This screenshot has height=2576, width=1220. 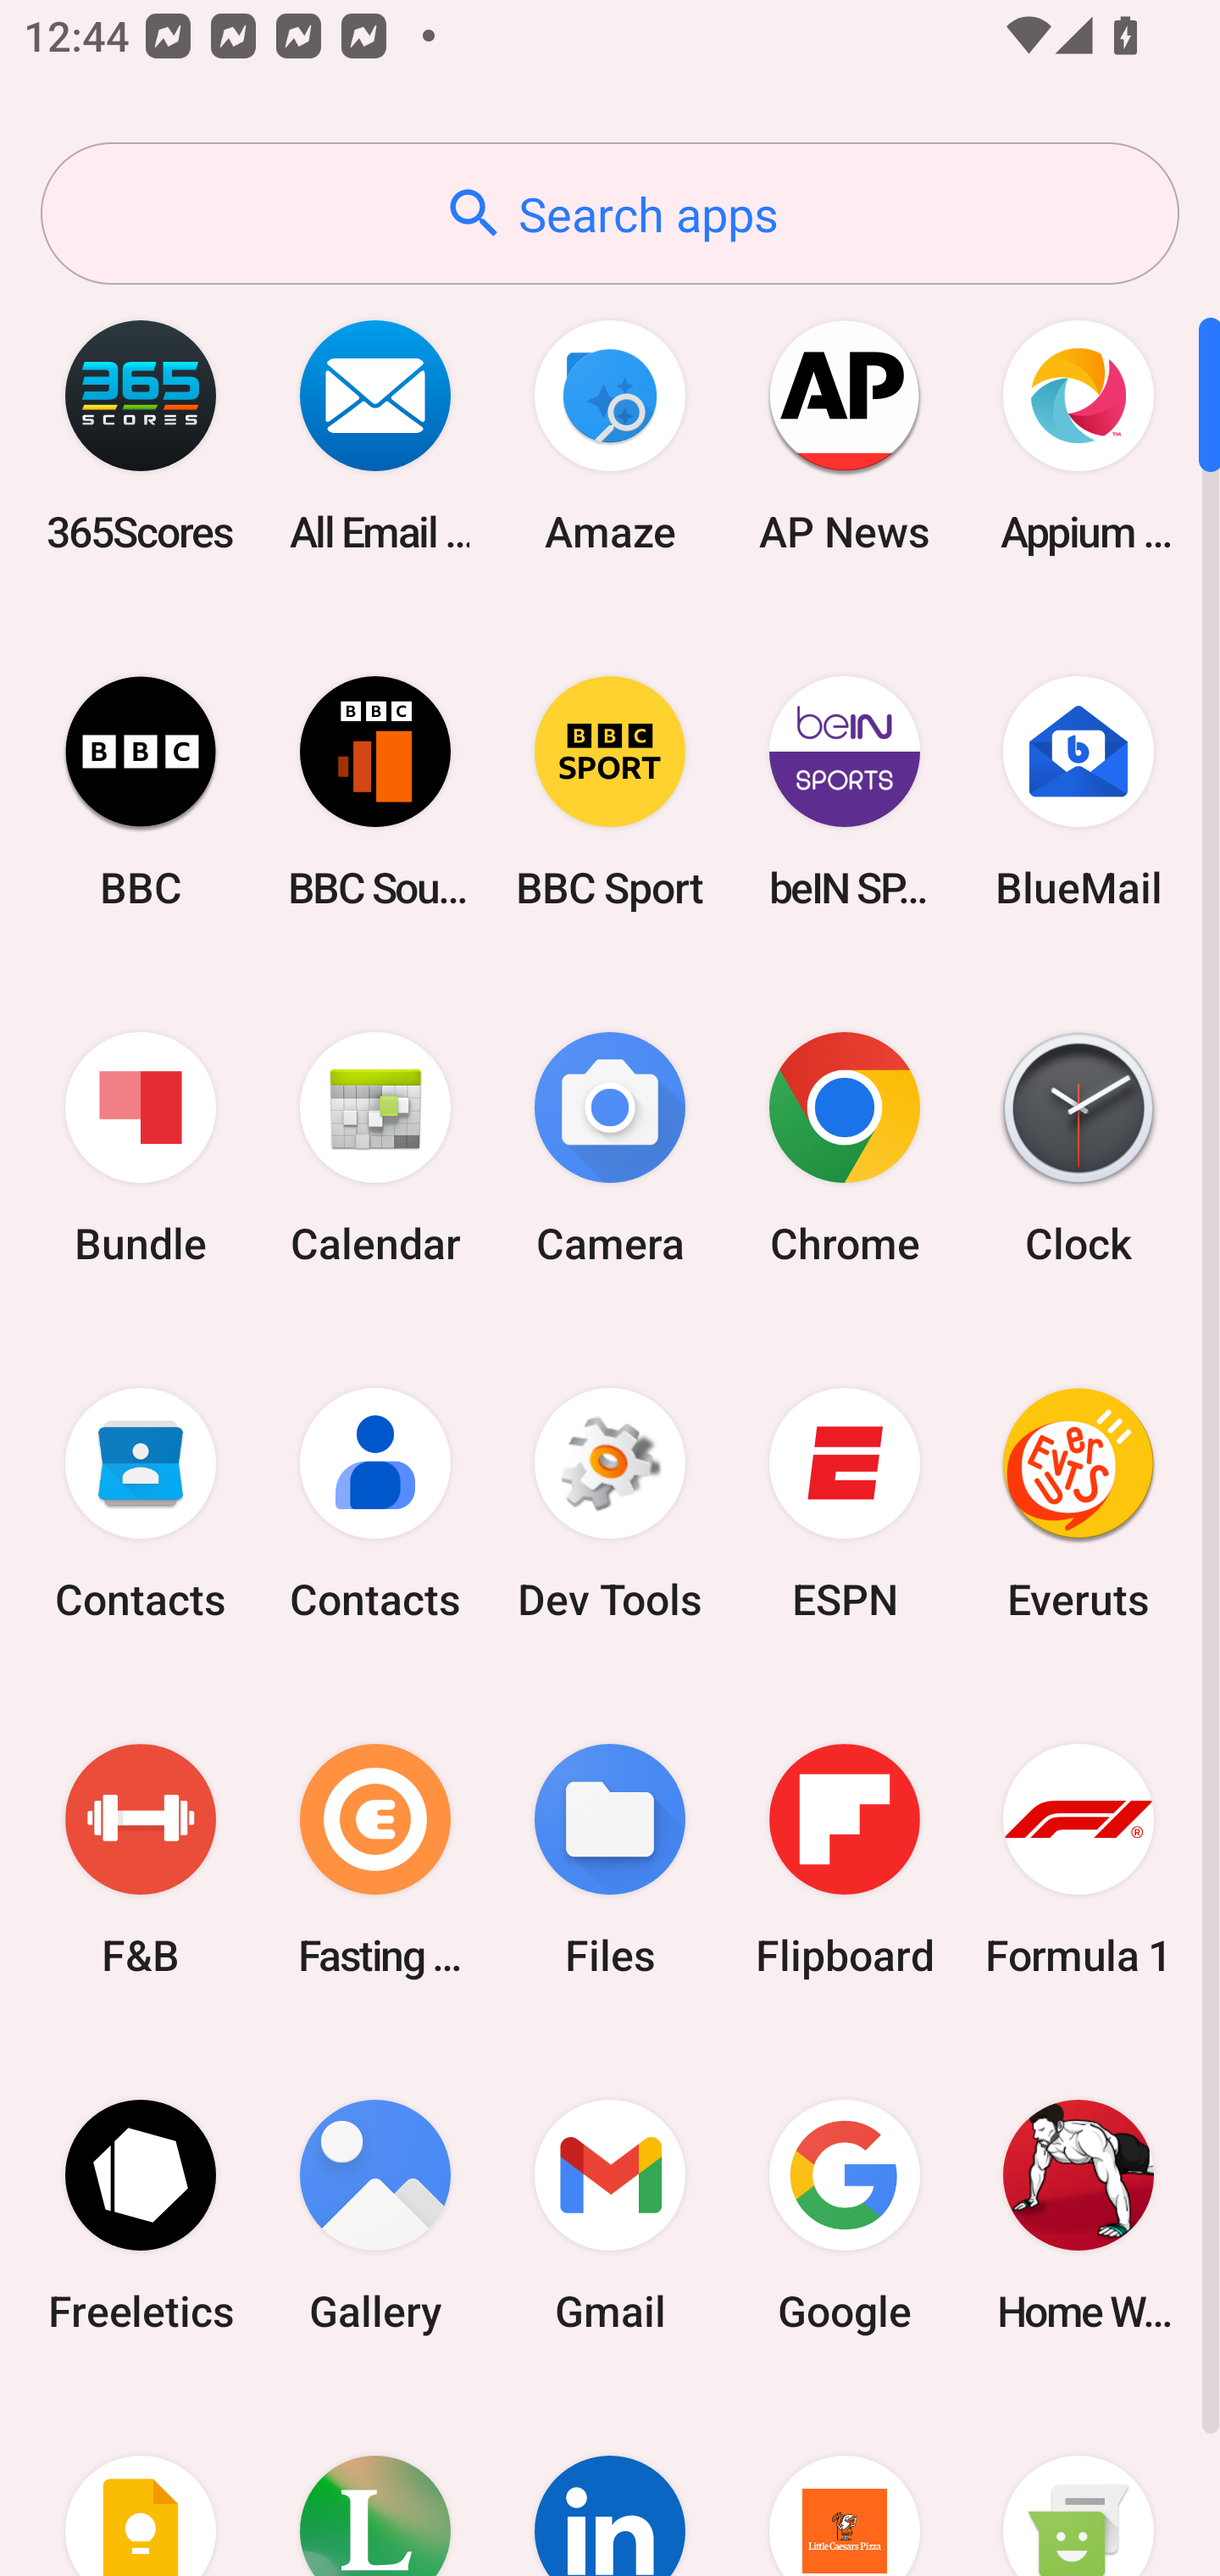 What do you see at coordinates (844, 1504) in the screenshot?
I see `ESPN` at bounding box center [844, 1504].